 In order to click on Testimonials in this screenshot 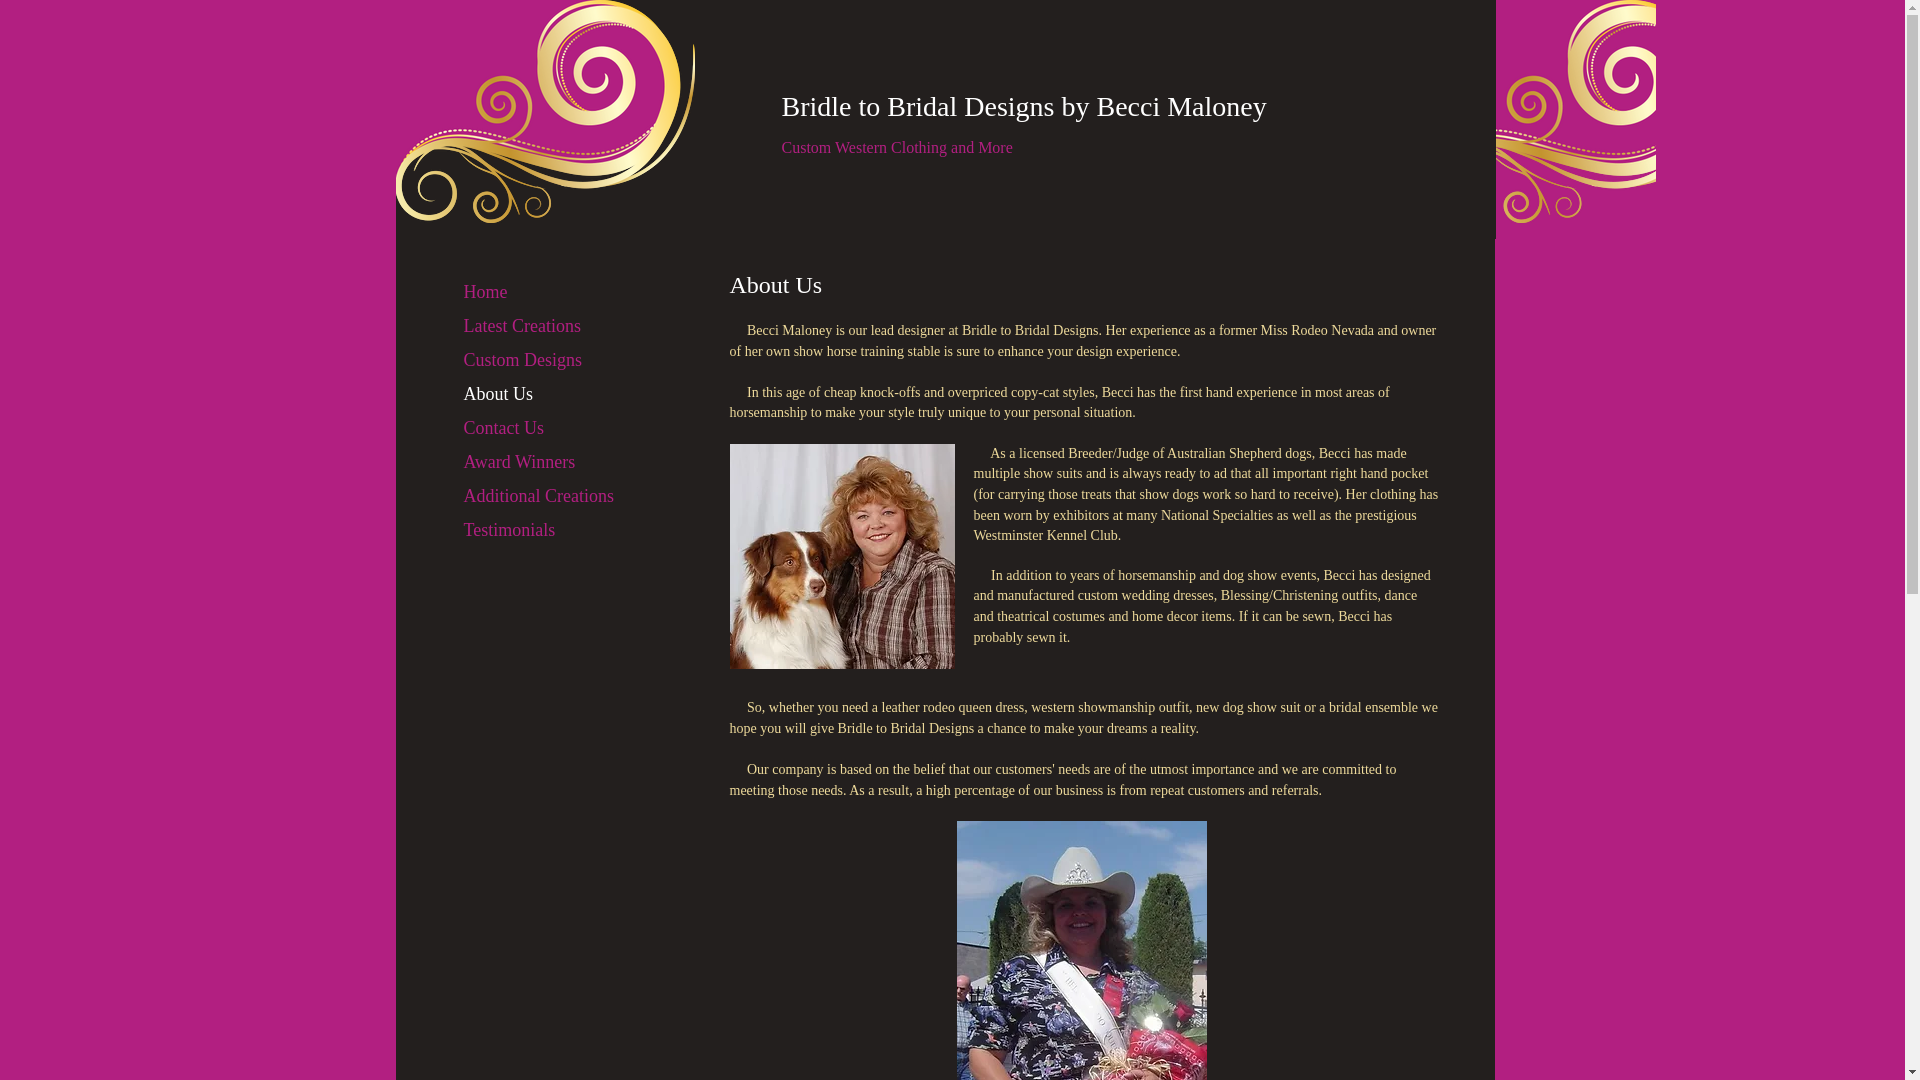, I will do `click(510, 530)`.